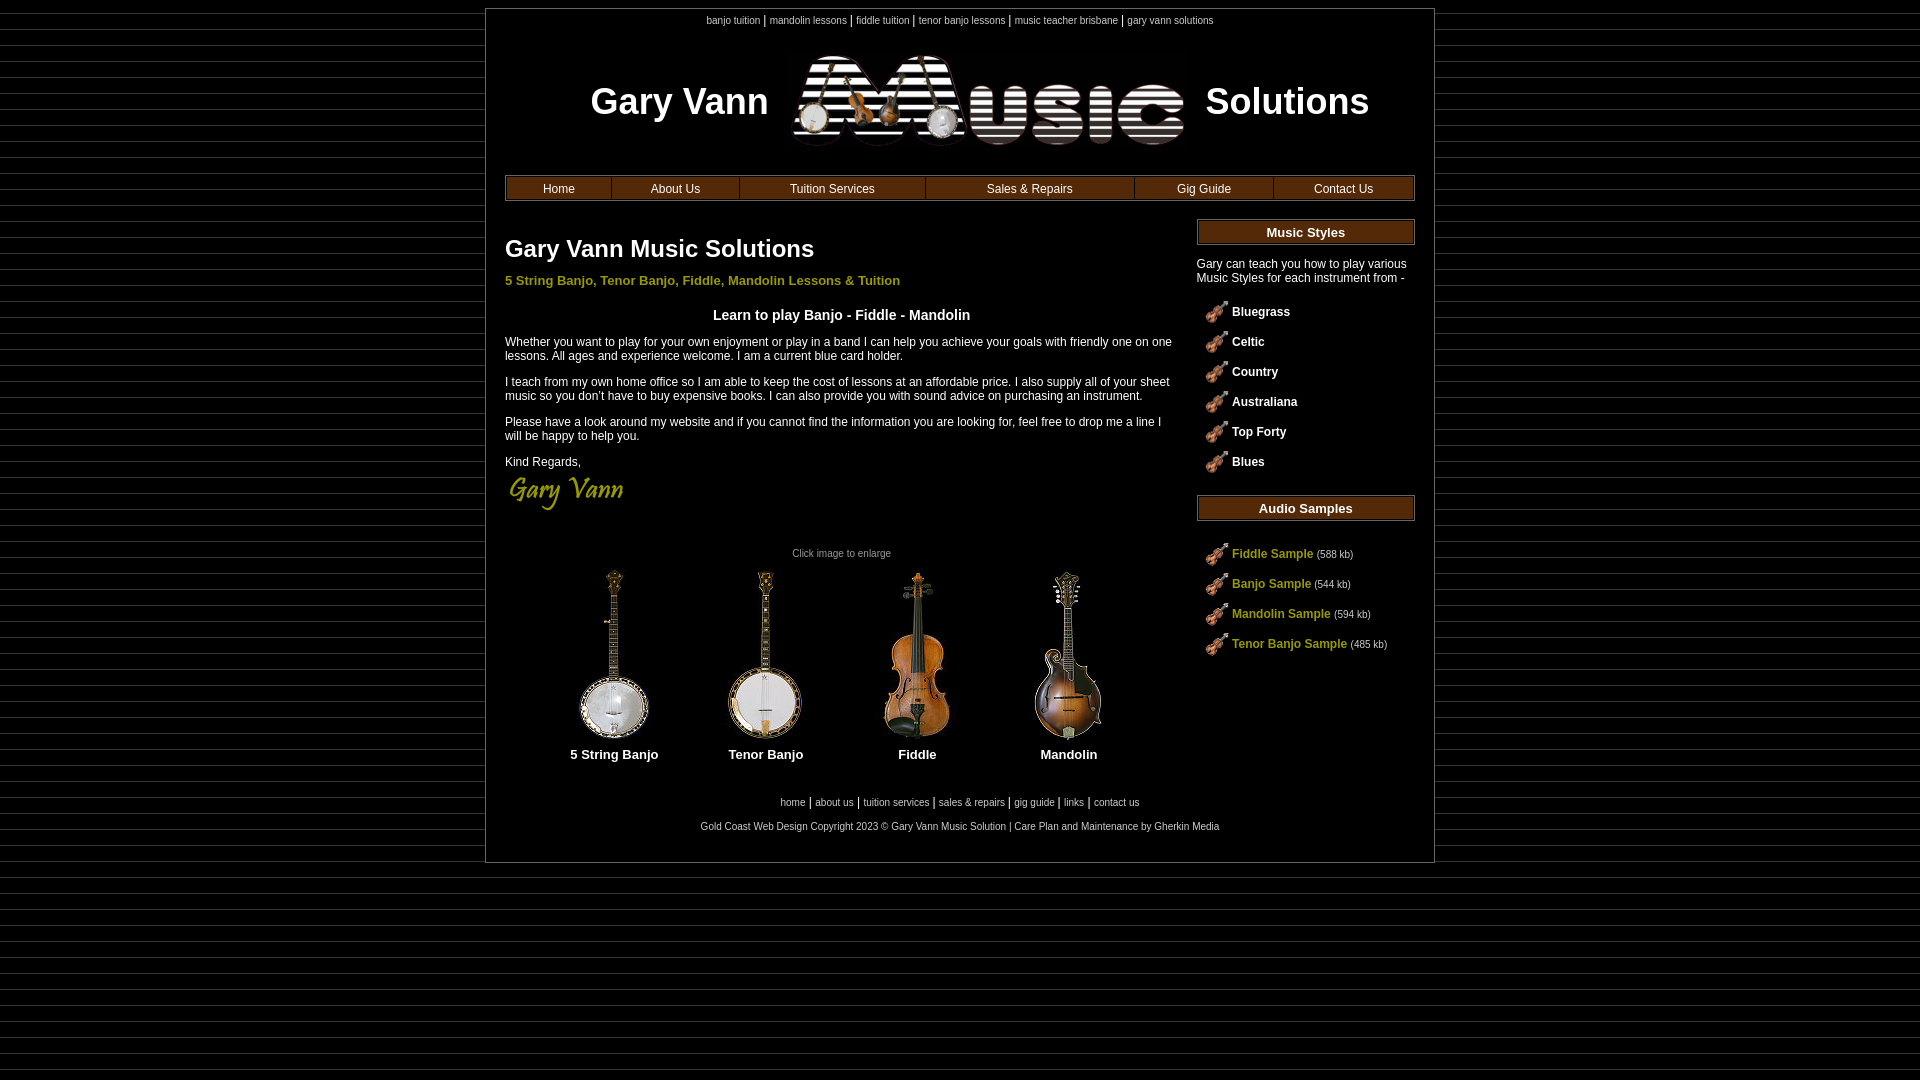 The height and width of the screenshot is (1080, 1920). I want to click on Gold Coast Web Design, so click(754, 826).